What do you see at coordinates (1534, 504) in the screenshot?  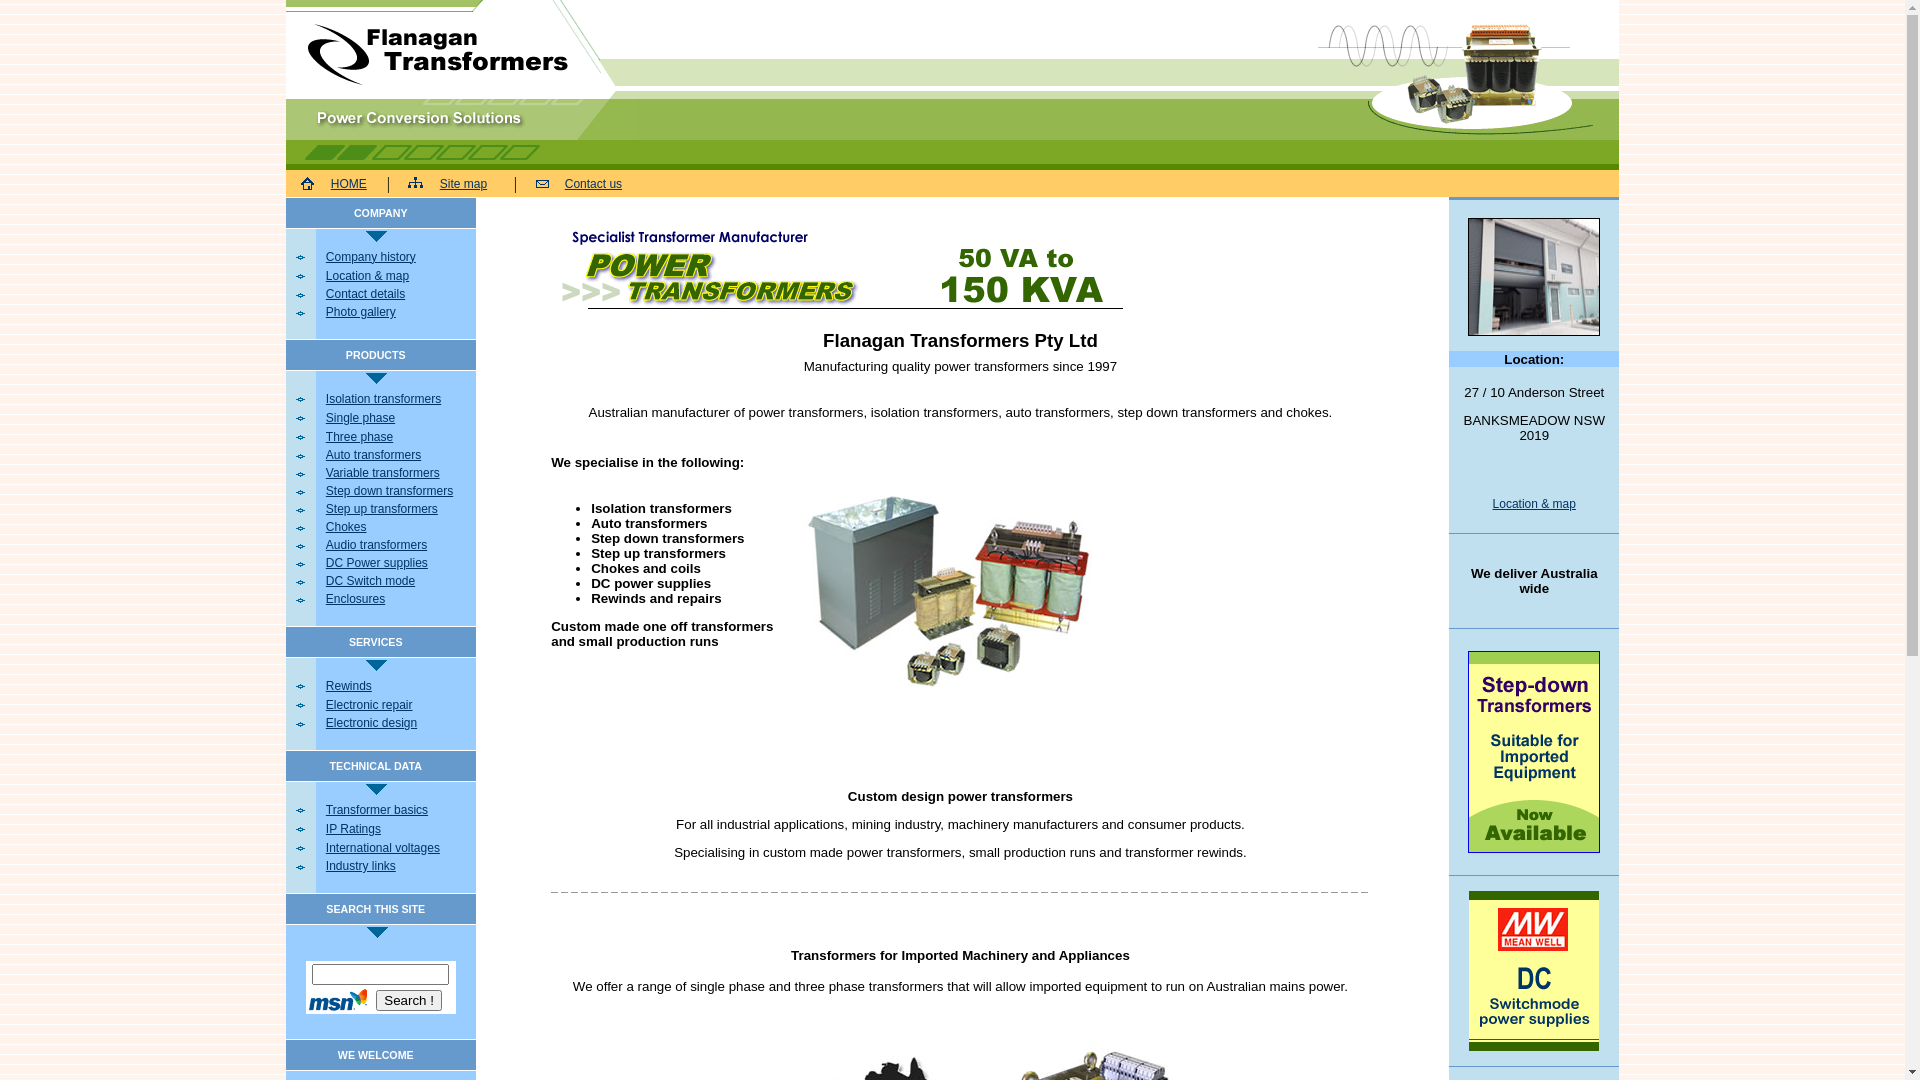 I see `Location & map` at bounding box center [1534, 504].